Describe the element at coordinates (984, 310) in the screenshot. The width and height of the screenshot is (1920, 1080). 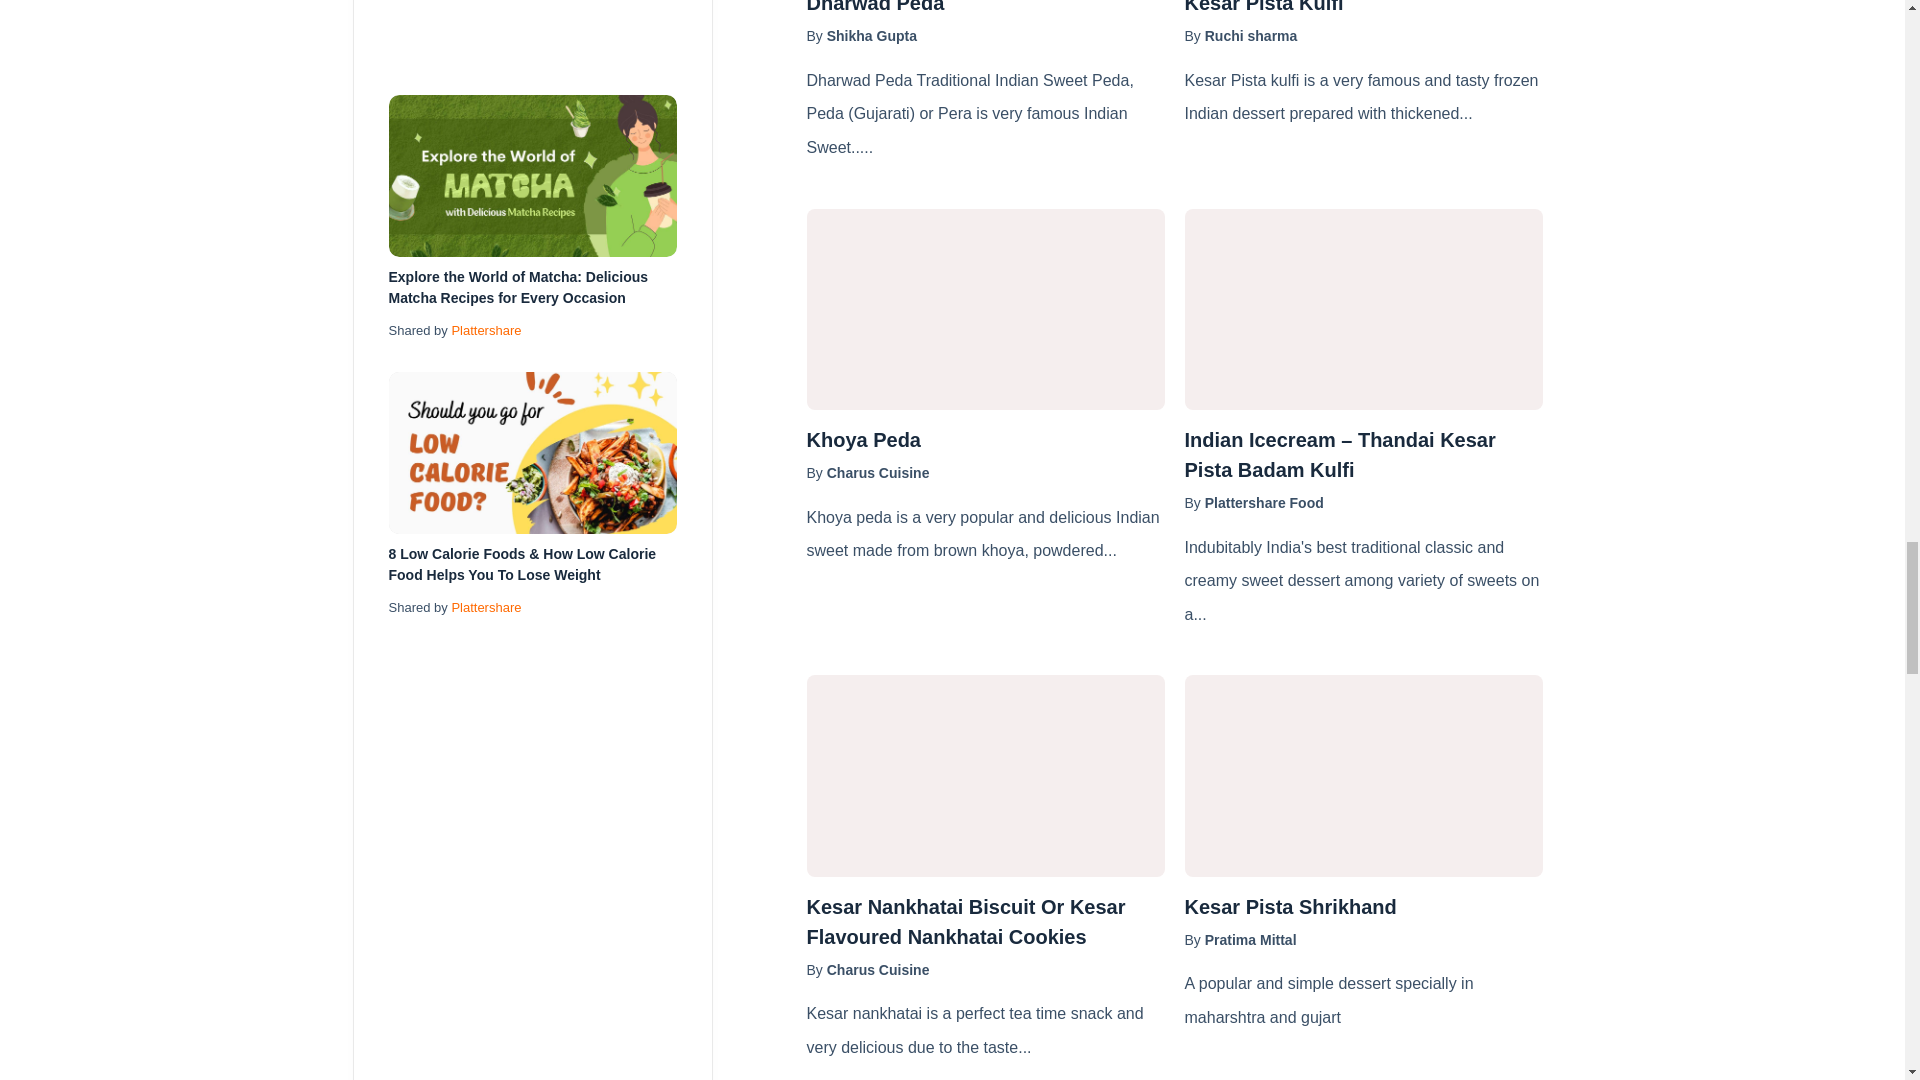
I see `Khoya Peda` at that location.